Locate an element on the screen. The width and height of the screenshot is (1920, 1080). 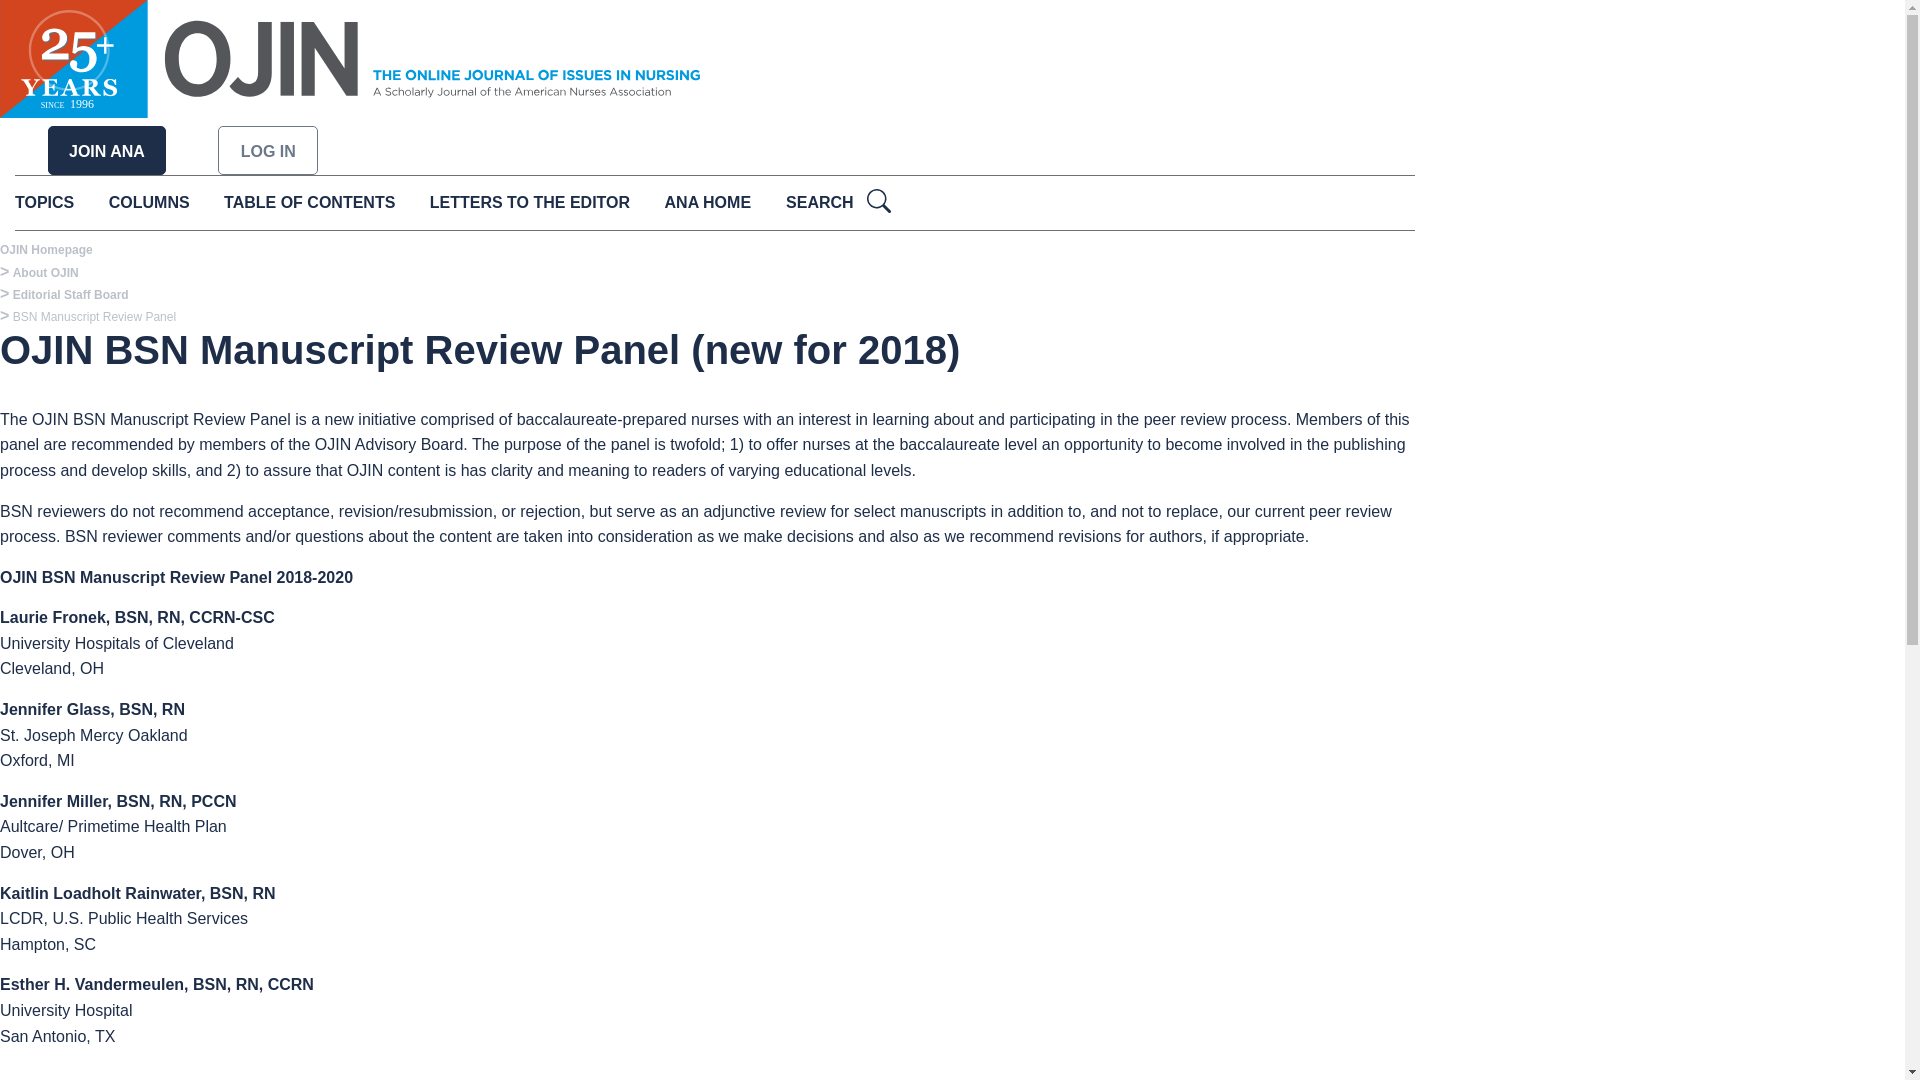
TABLE OF CONTENTS is located at coordinates (310, 202).